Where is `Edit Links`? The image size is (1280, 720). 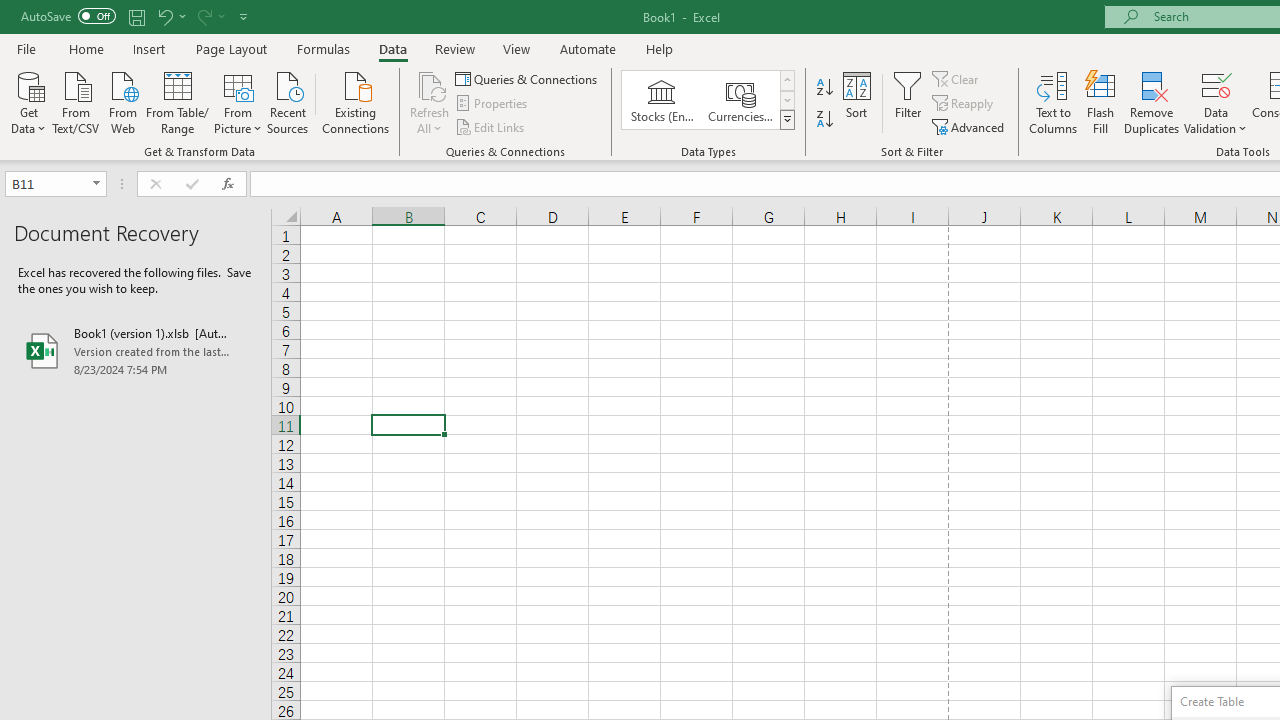 Edit Links is located at coordinates (491, 126).